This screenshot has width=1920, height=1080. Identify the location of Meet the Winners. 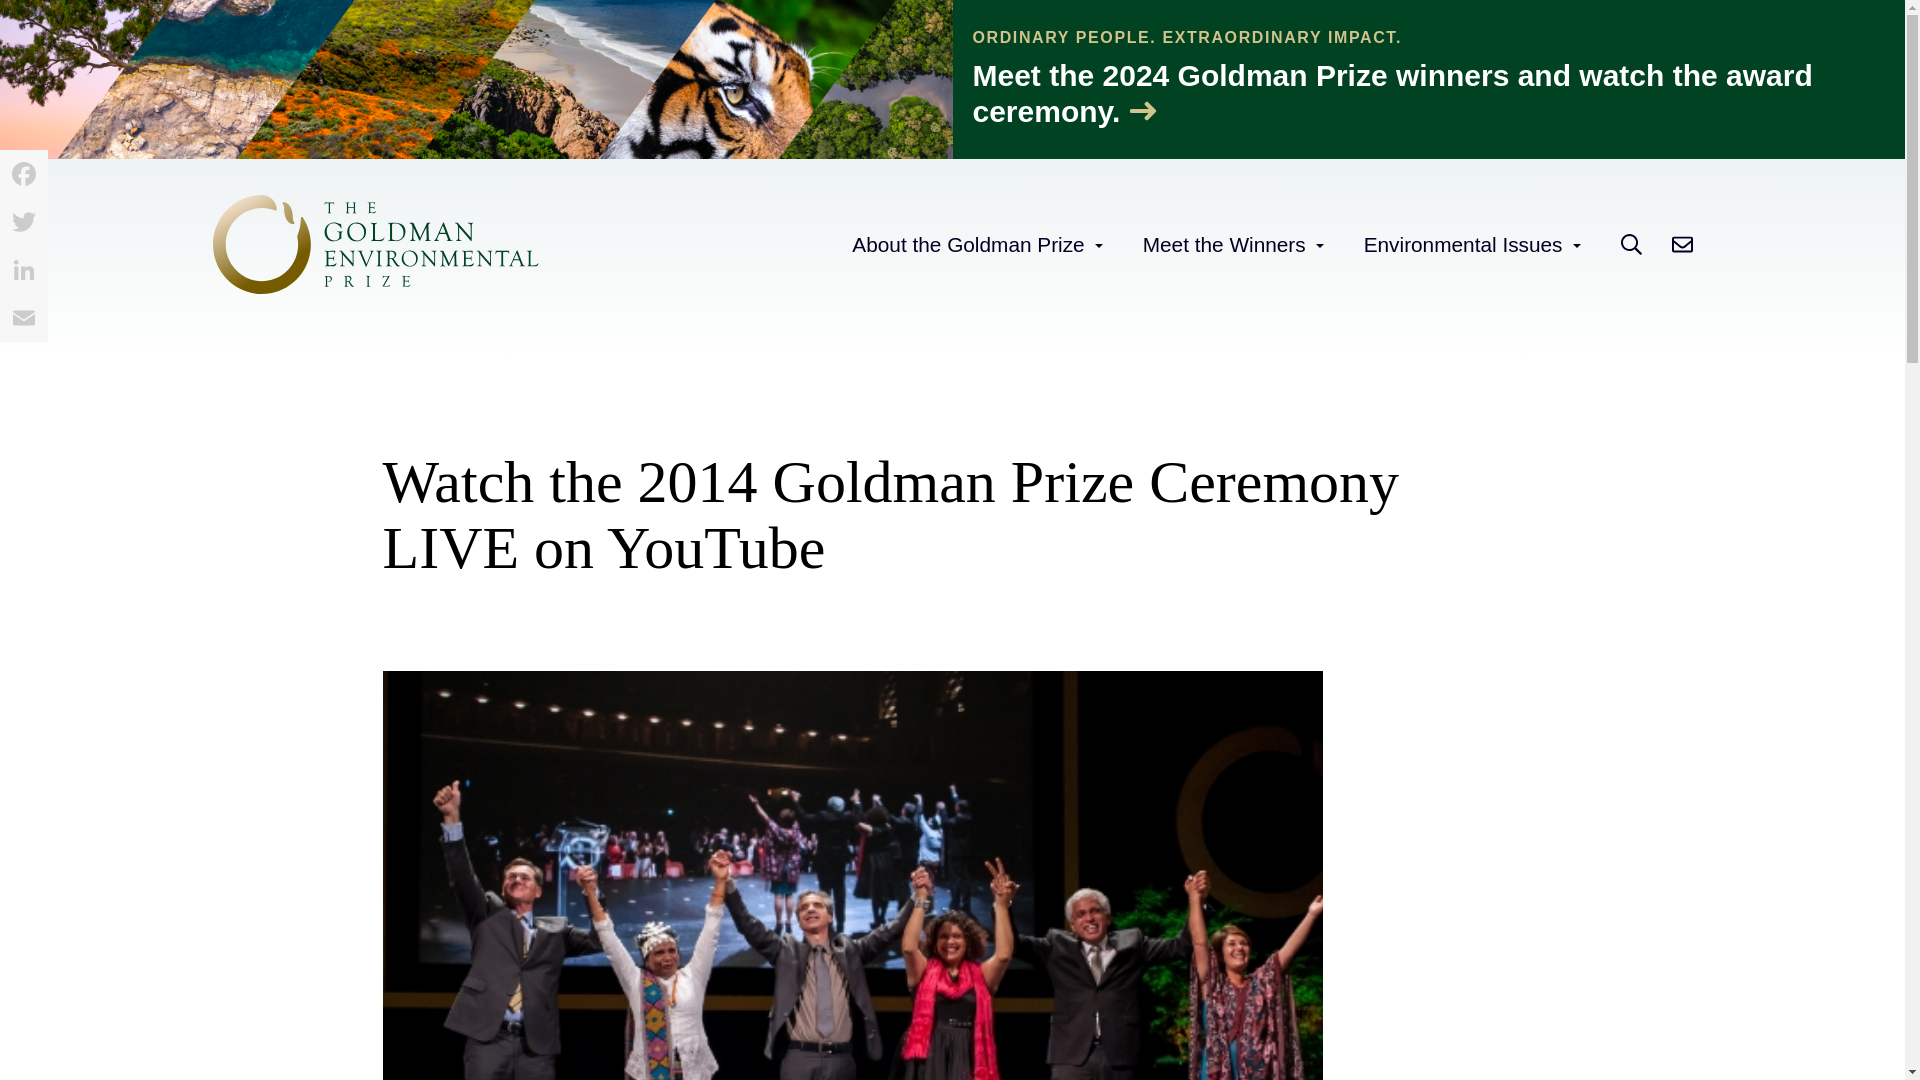
(1224, 244).